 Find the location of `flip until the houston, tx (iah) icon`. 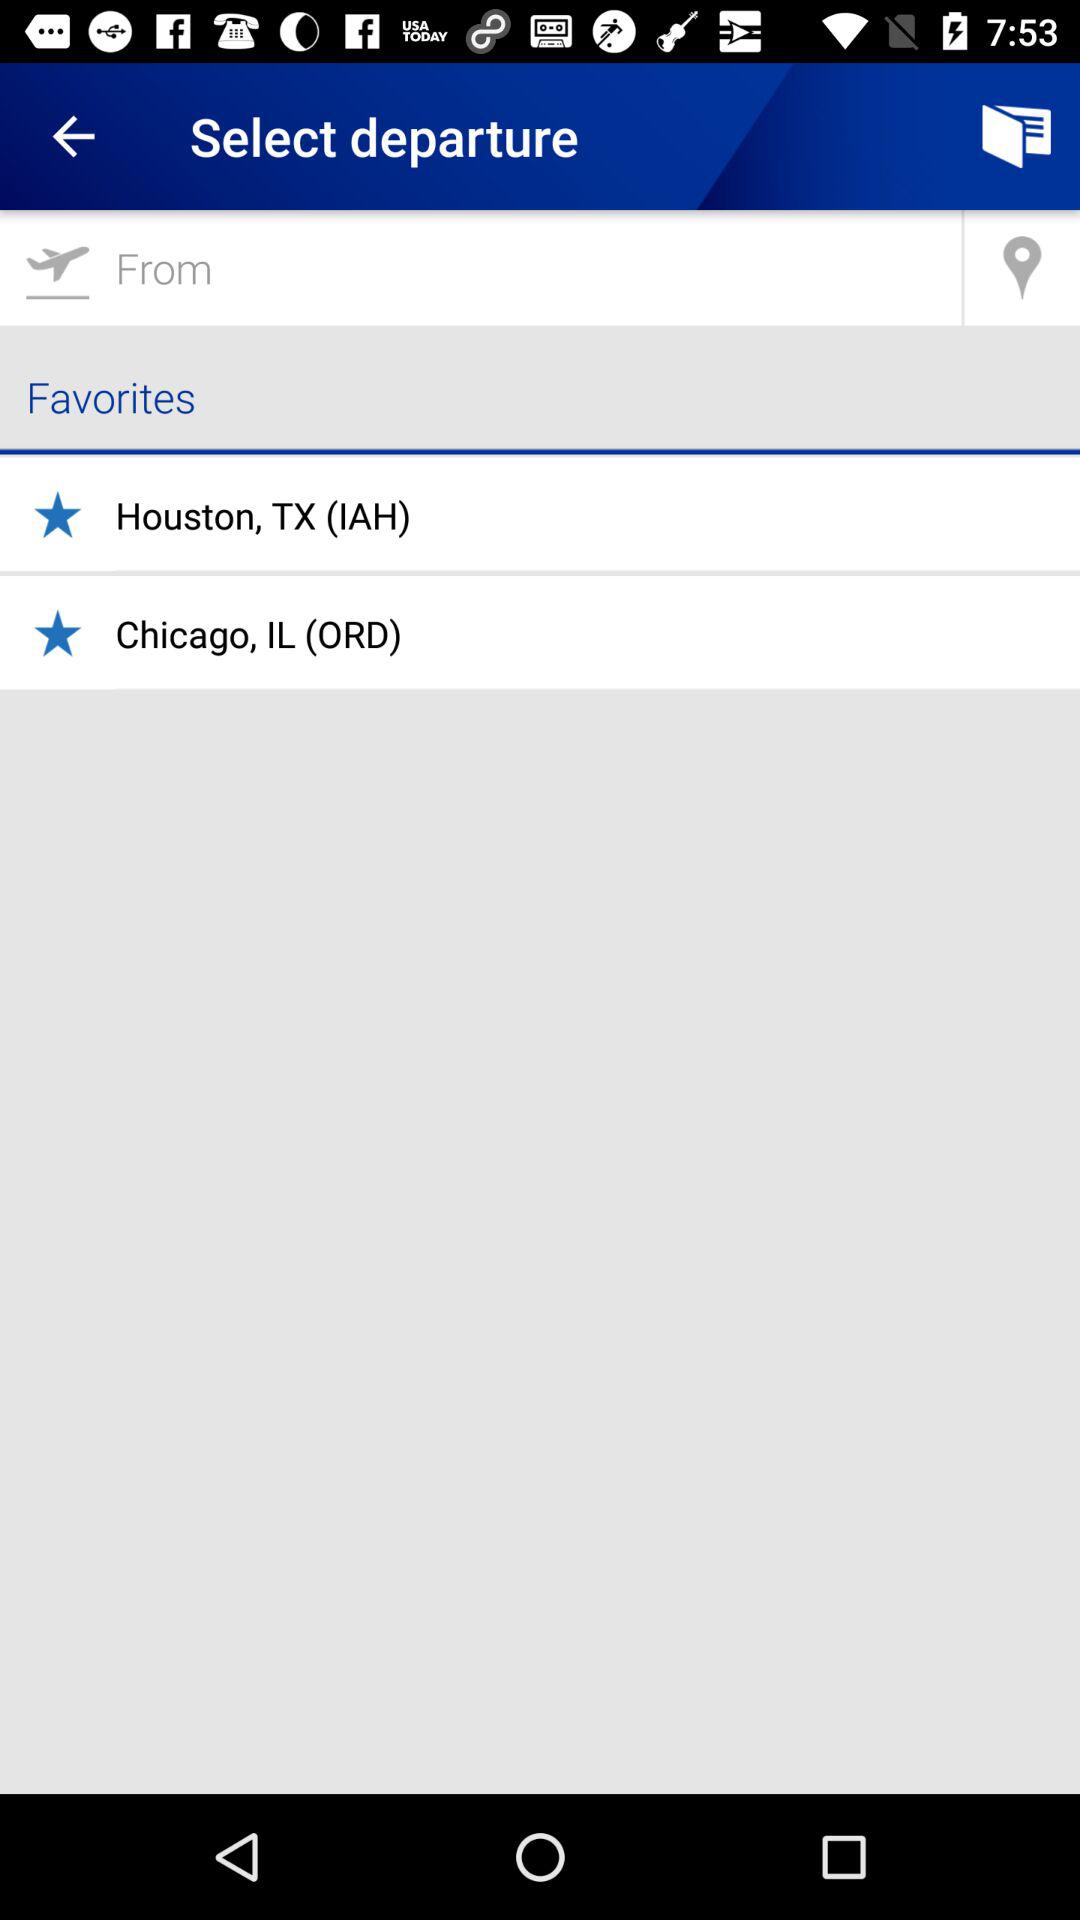

flip until the houston, tx (iah) icon is located at coordinates (263, 515).